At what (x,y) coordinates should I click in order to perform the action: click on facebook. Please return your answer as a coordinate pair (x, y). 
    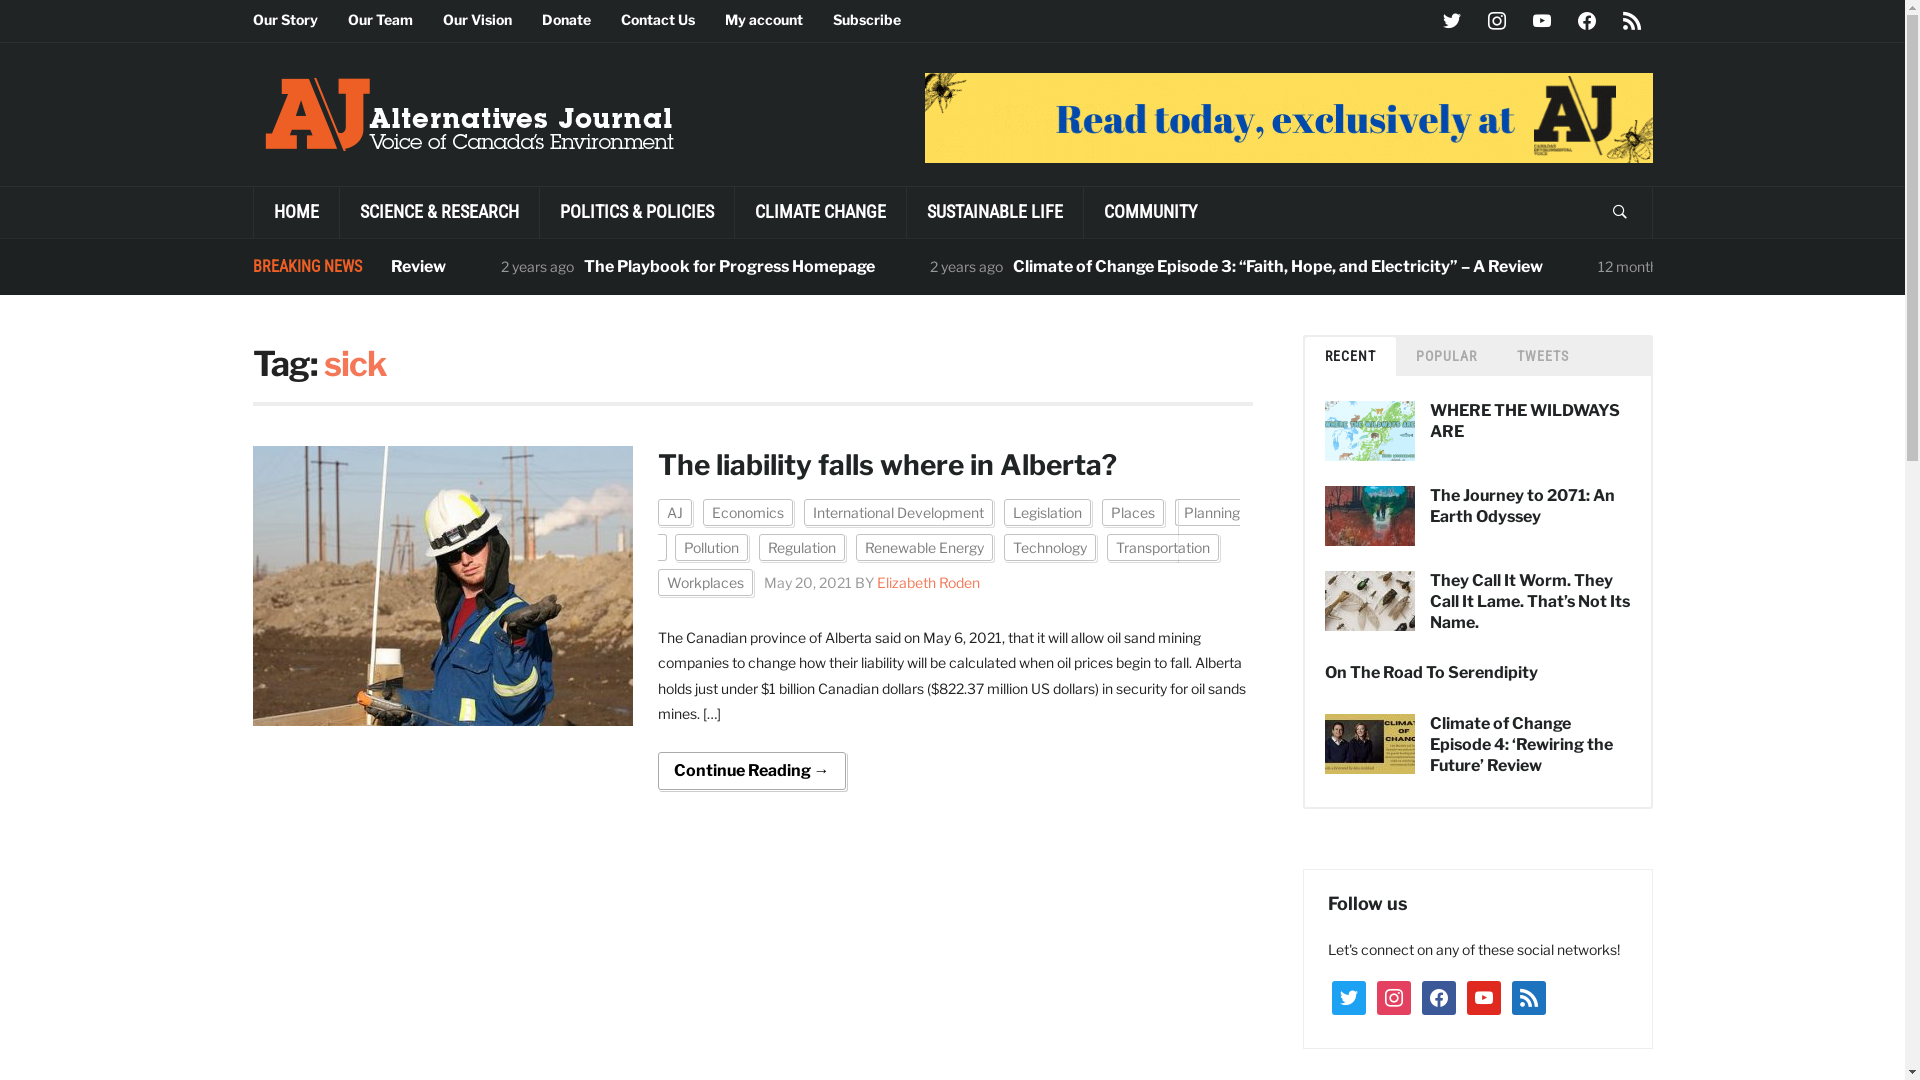
    Looking at the image, I should click on (1439, 996).